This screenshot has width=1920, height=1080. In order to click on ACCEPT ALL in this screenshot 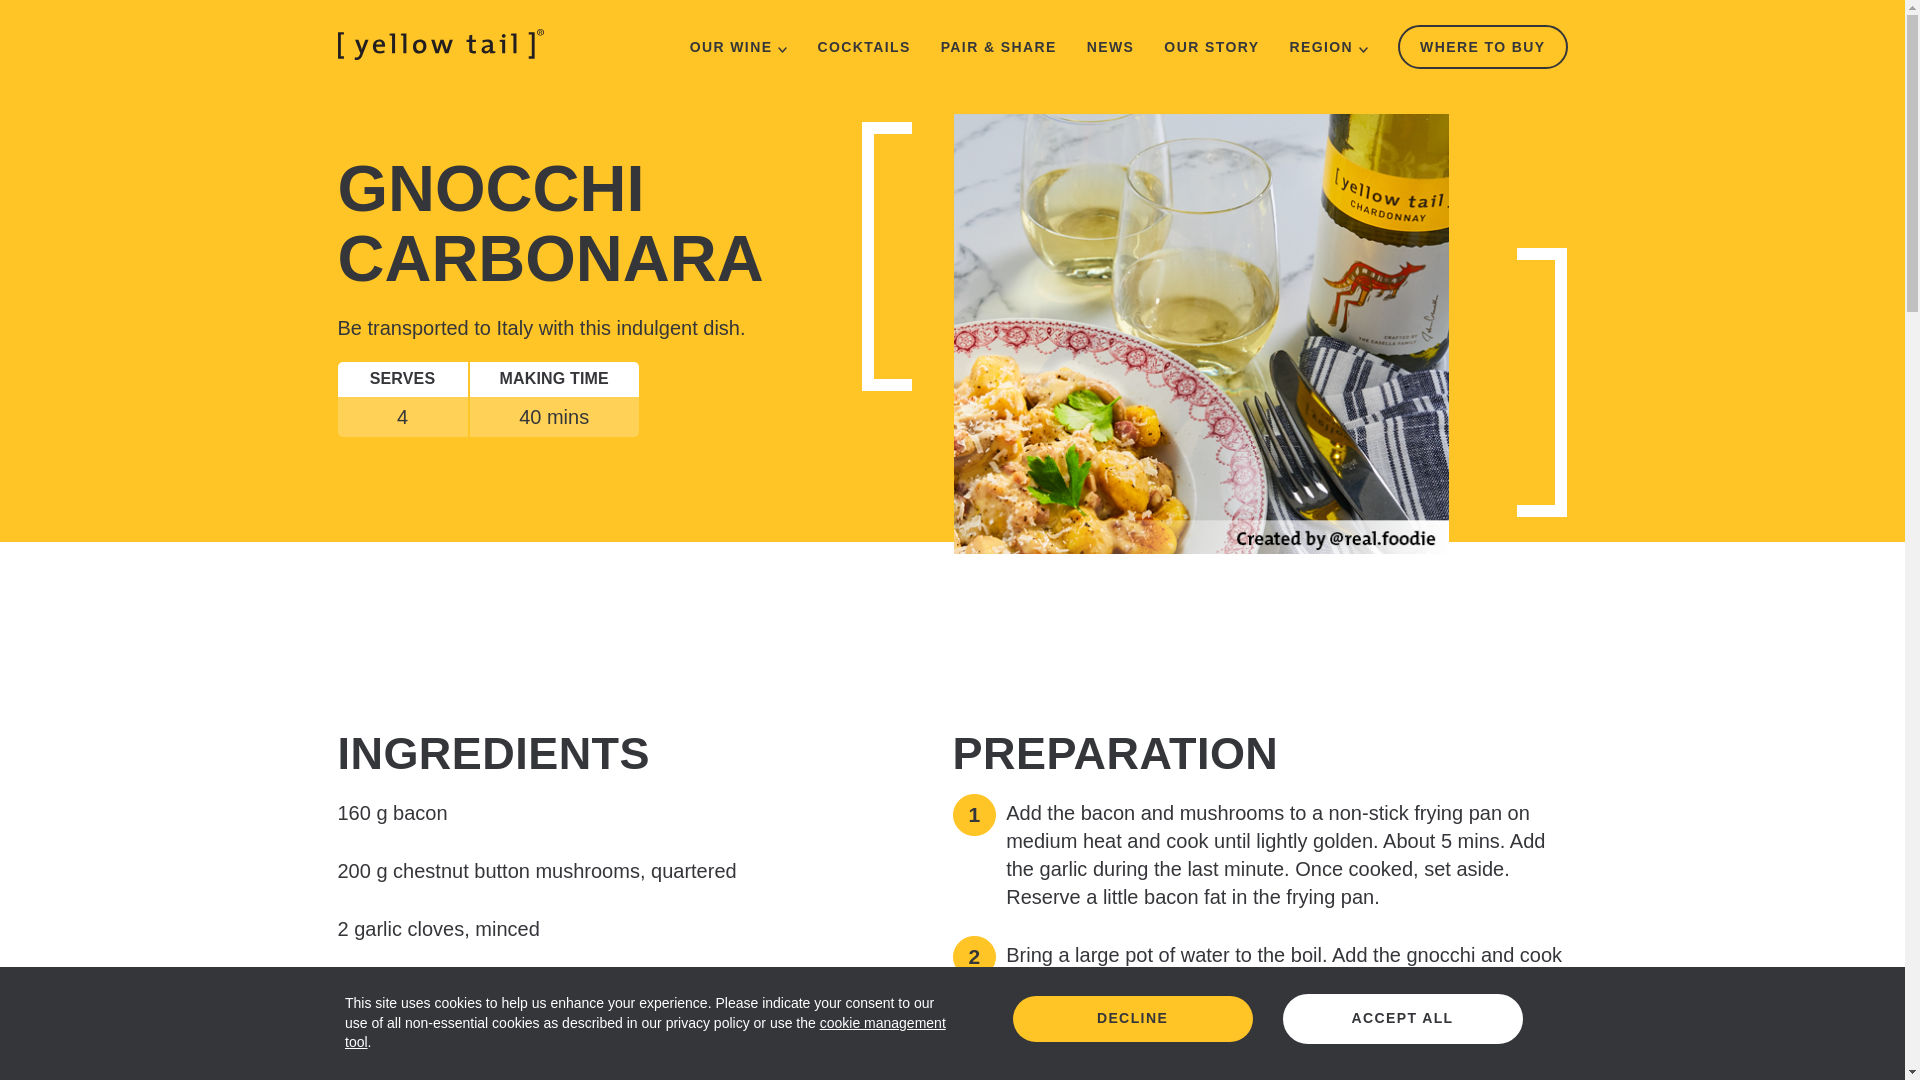, I will do `click(1402, 1018)`.